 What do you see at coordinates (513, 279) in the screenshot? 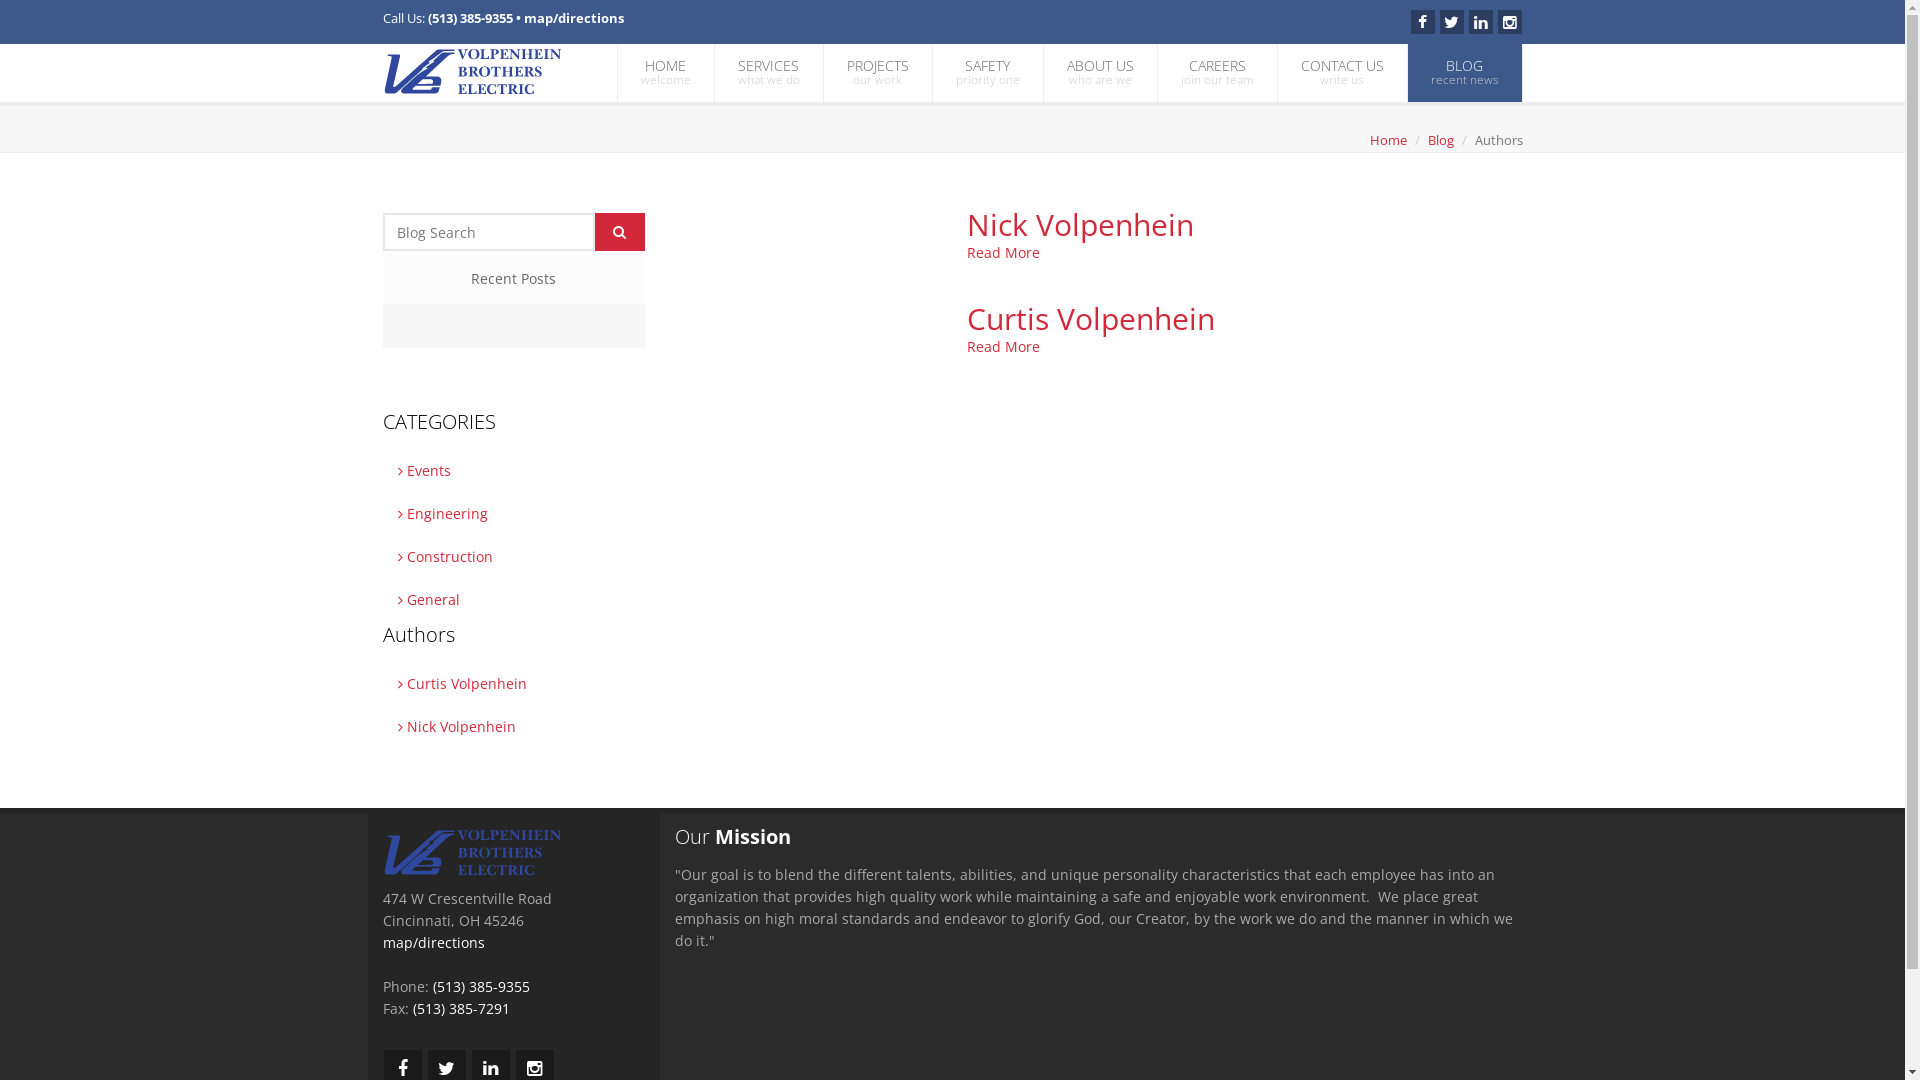
I see `Recent Posts` at bounding box center [513, 279].